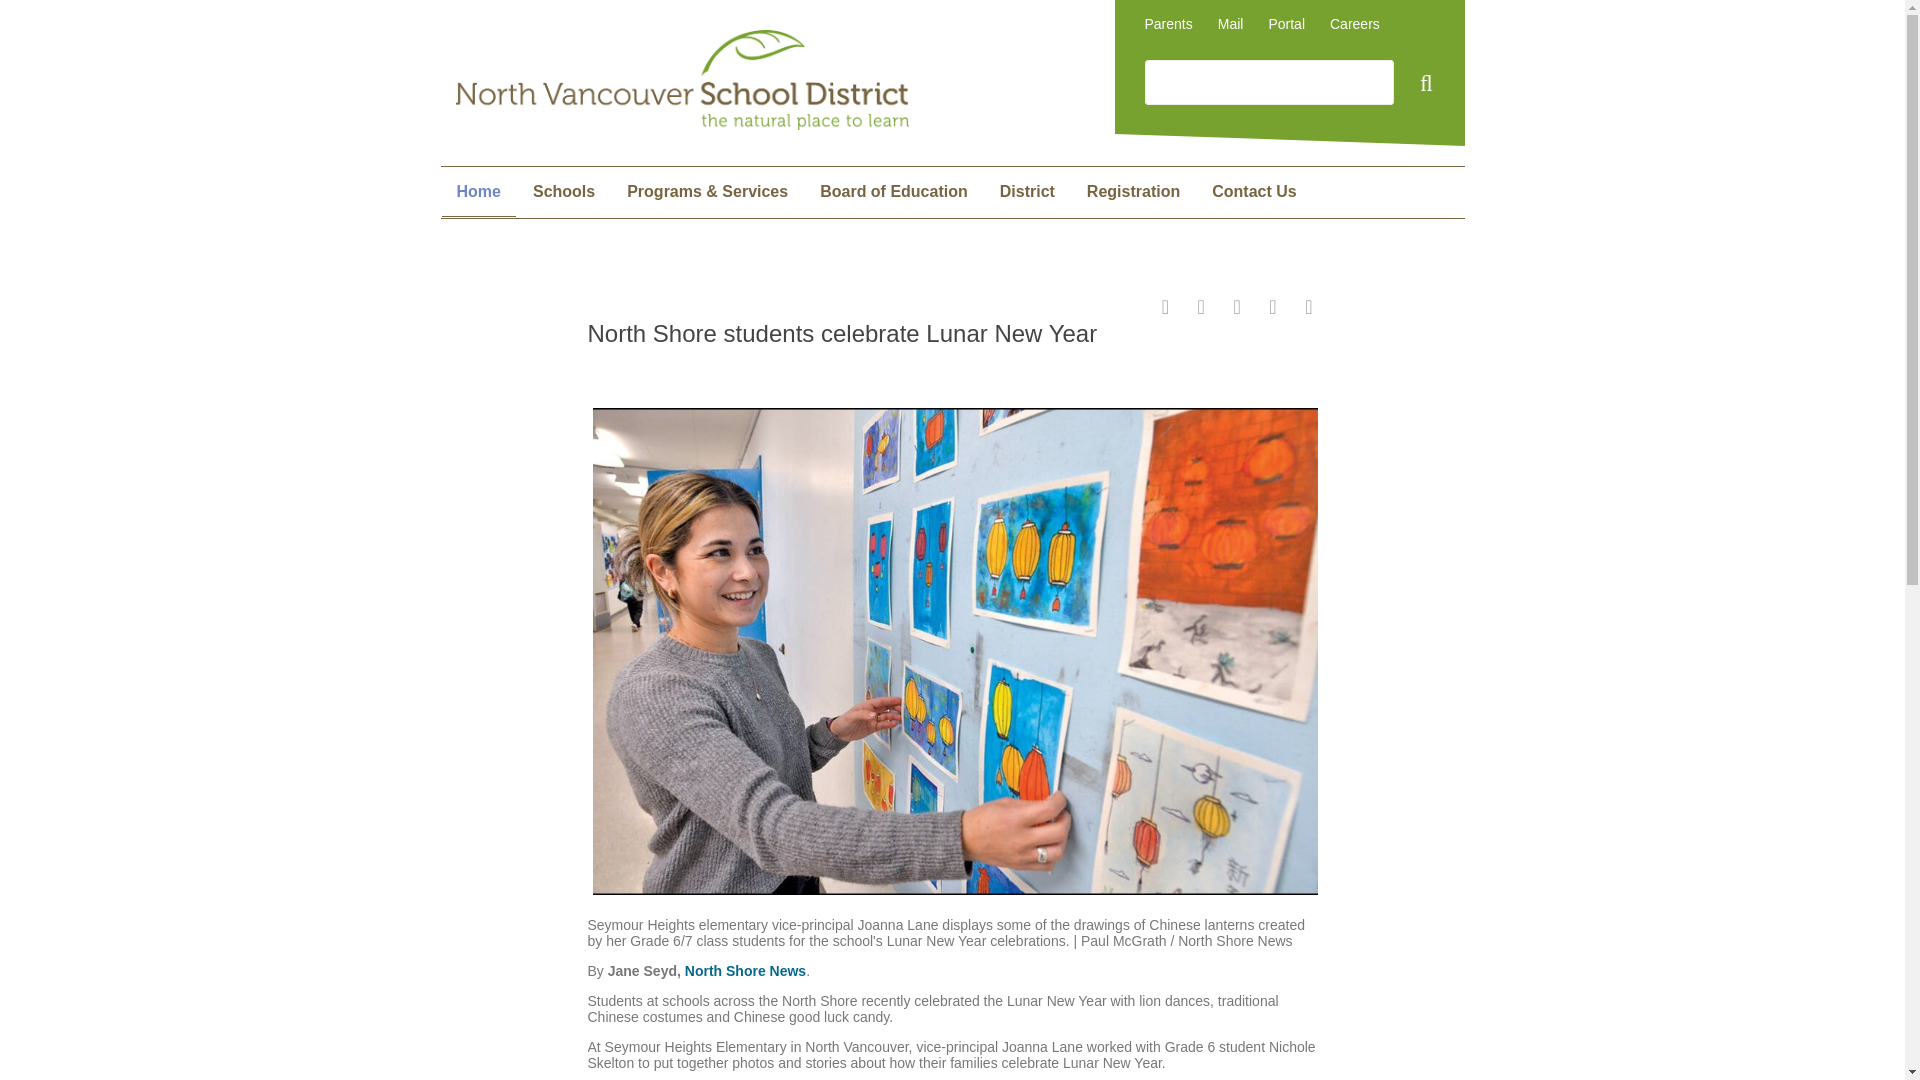 The width and height of the screenshot is (1920, 1080). What do you see at coordinates (563, 192) in the screenshot?
I see `Schools` at bounding box center [563, 192].